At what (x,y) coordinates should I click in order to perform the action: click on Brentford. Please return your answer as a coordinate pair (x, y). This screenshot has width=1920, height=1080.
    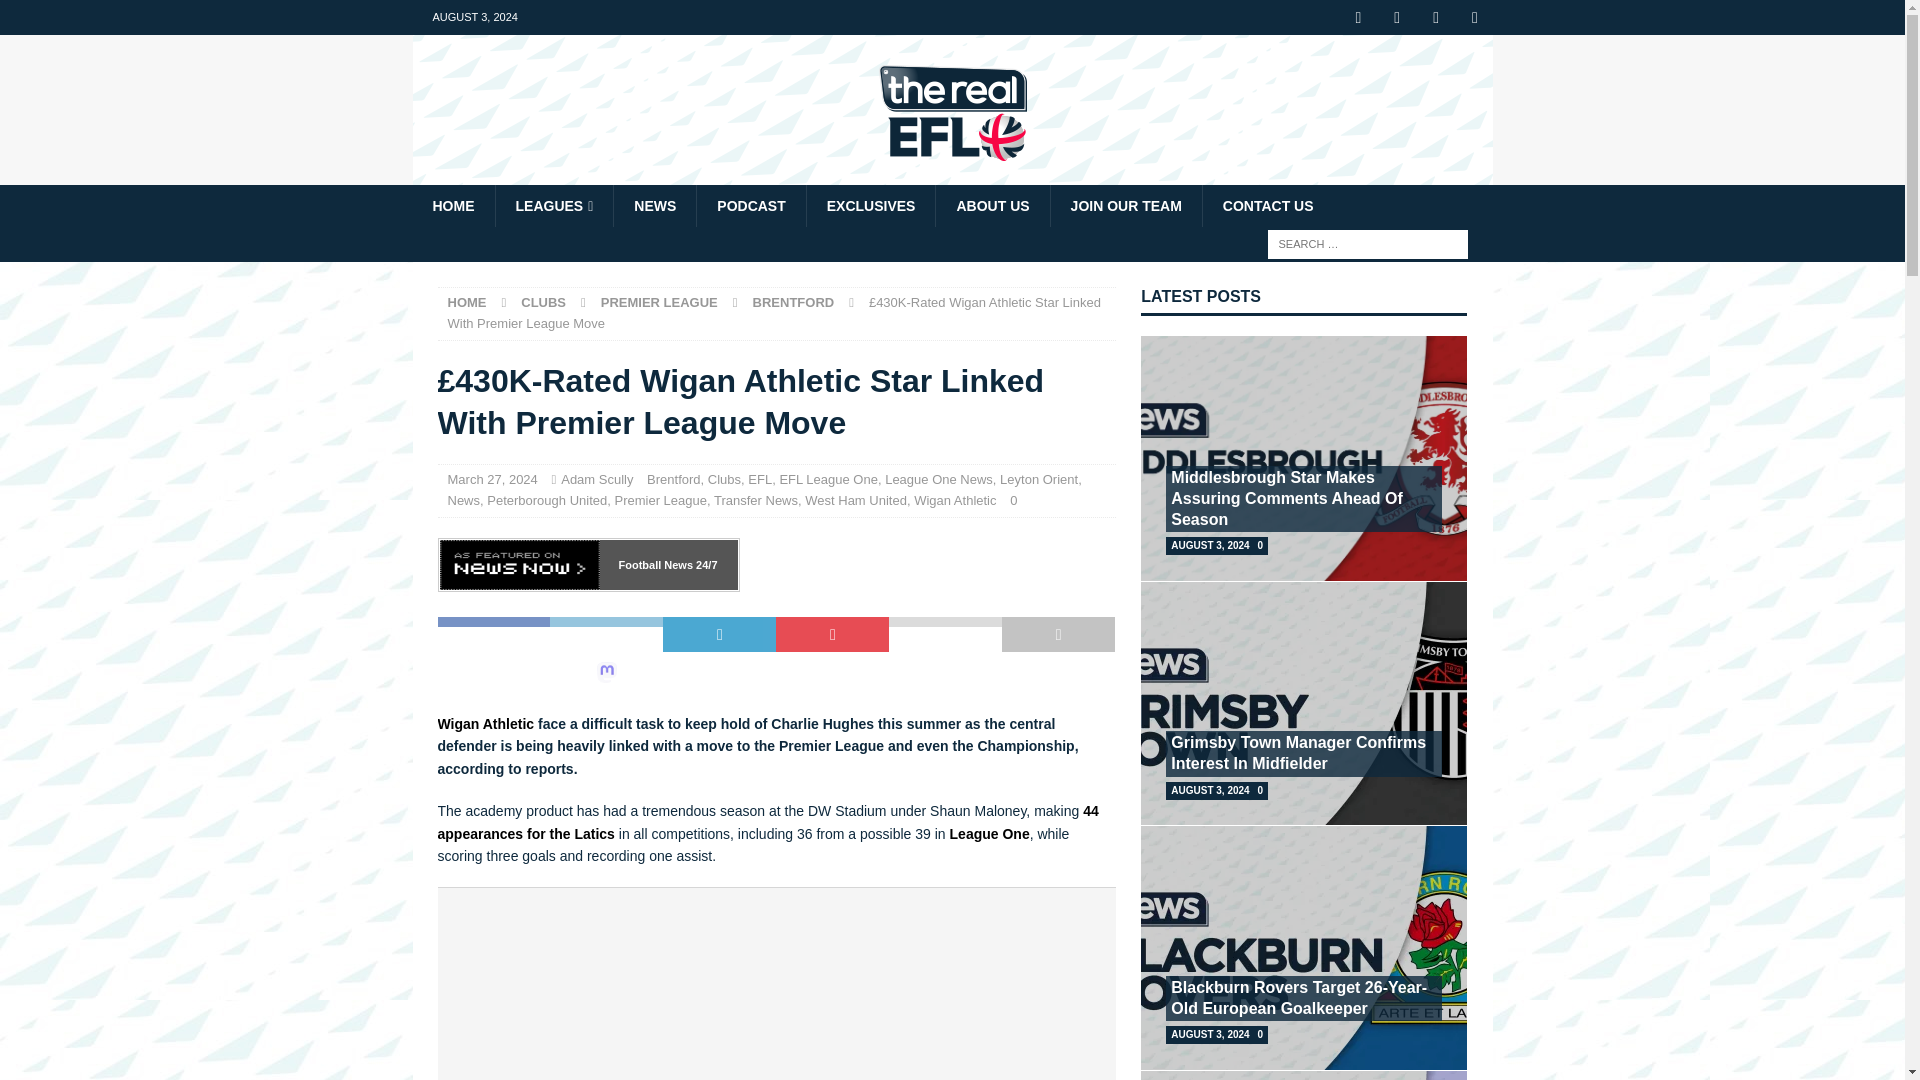
    Looking at the image, I should click on (794, 302).